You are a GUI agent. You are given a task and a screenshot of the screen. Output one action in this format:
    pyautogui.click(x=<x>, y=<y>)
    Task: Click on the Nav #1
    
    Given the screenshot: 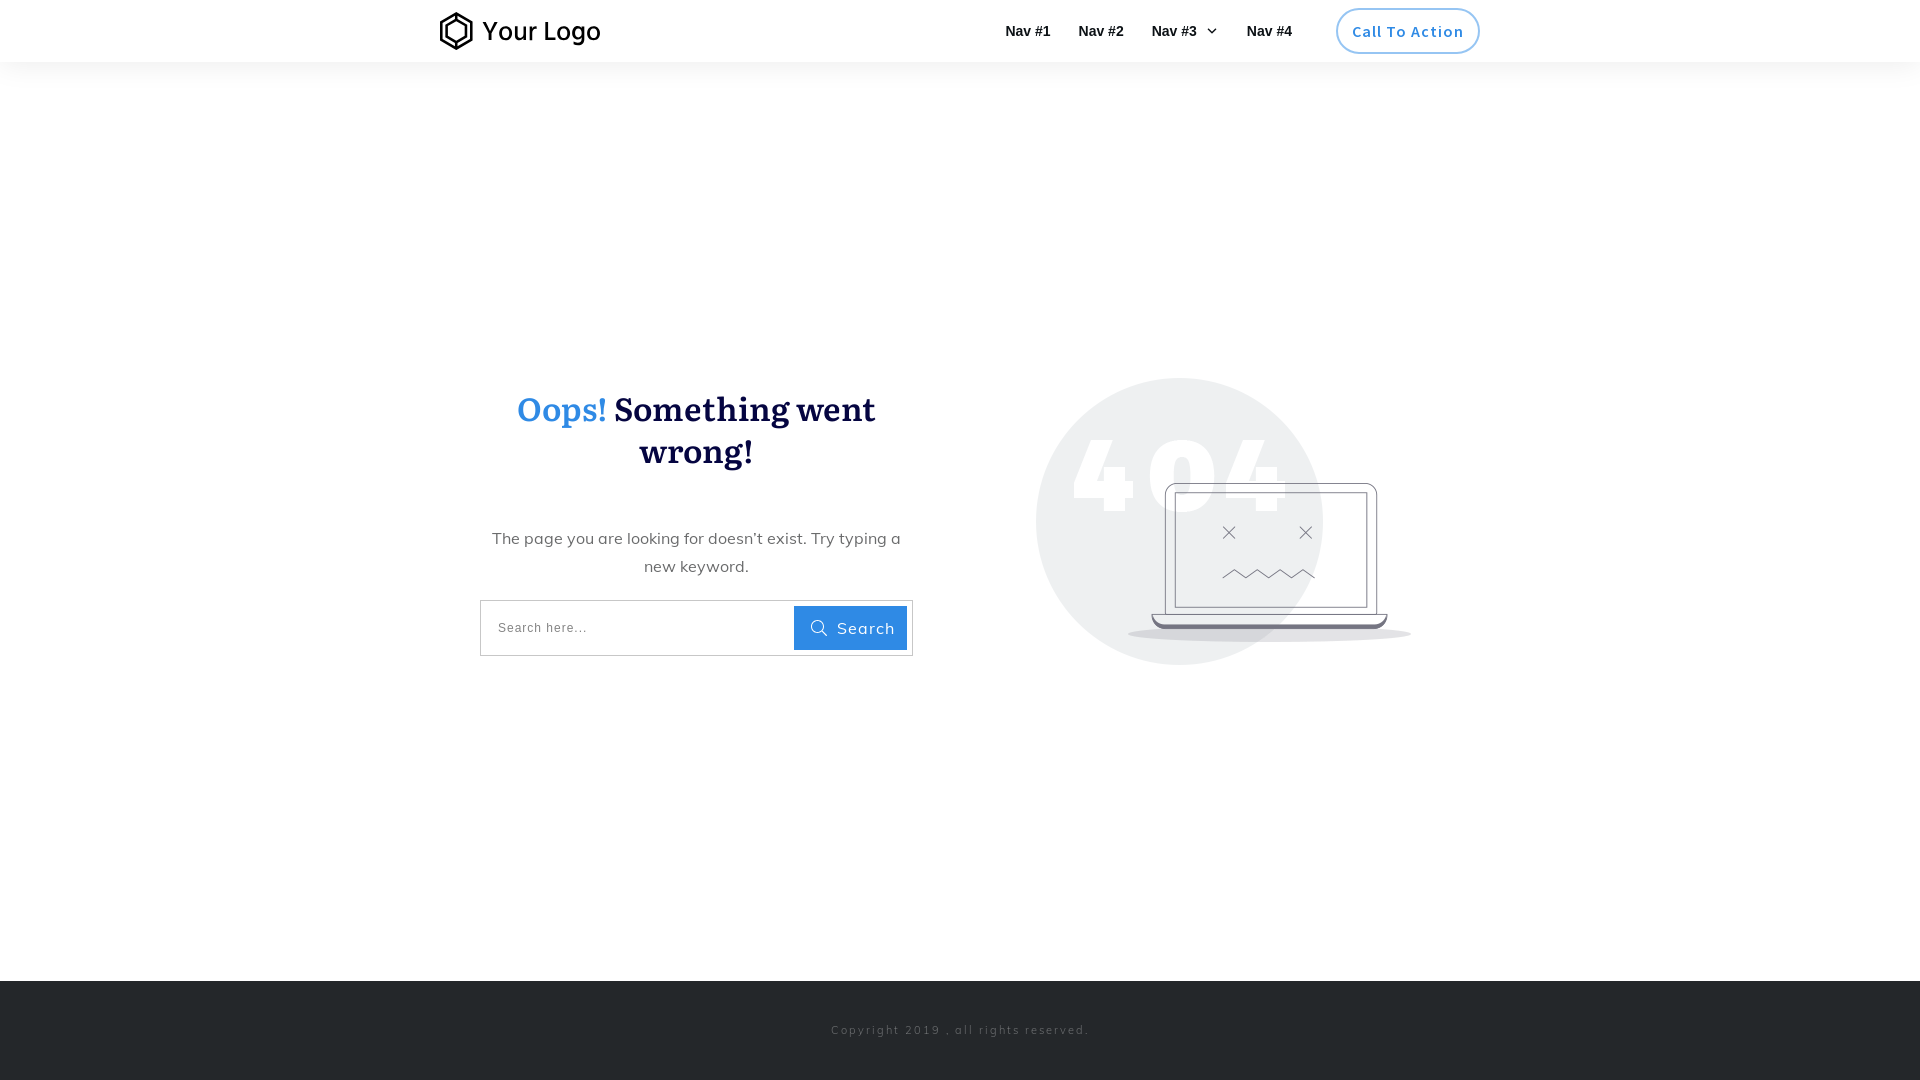 What is the action you would take?
    pyautogui.click(x=1028, y=31)
    